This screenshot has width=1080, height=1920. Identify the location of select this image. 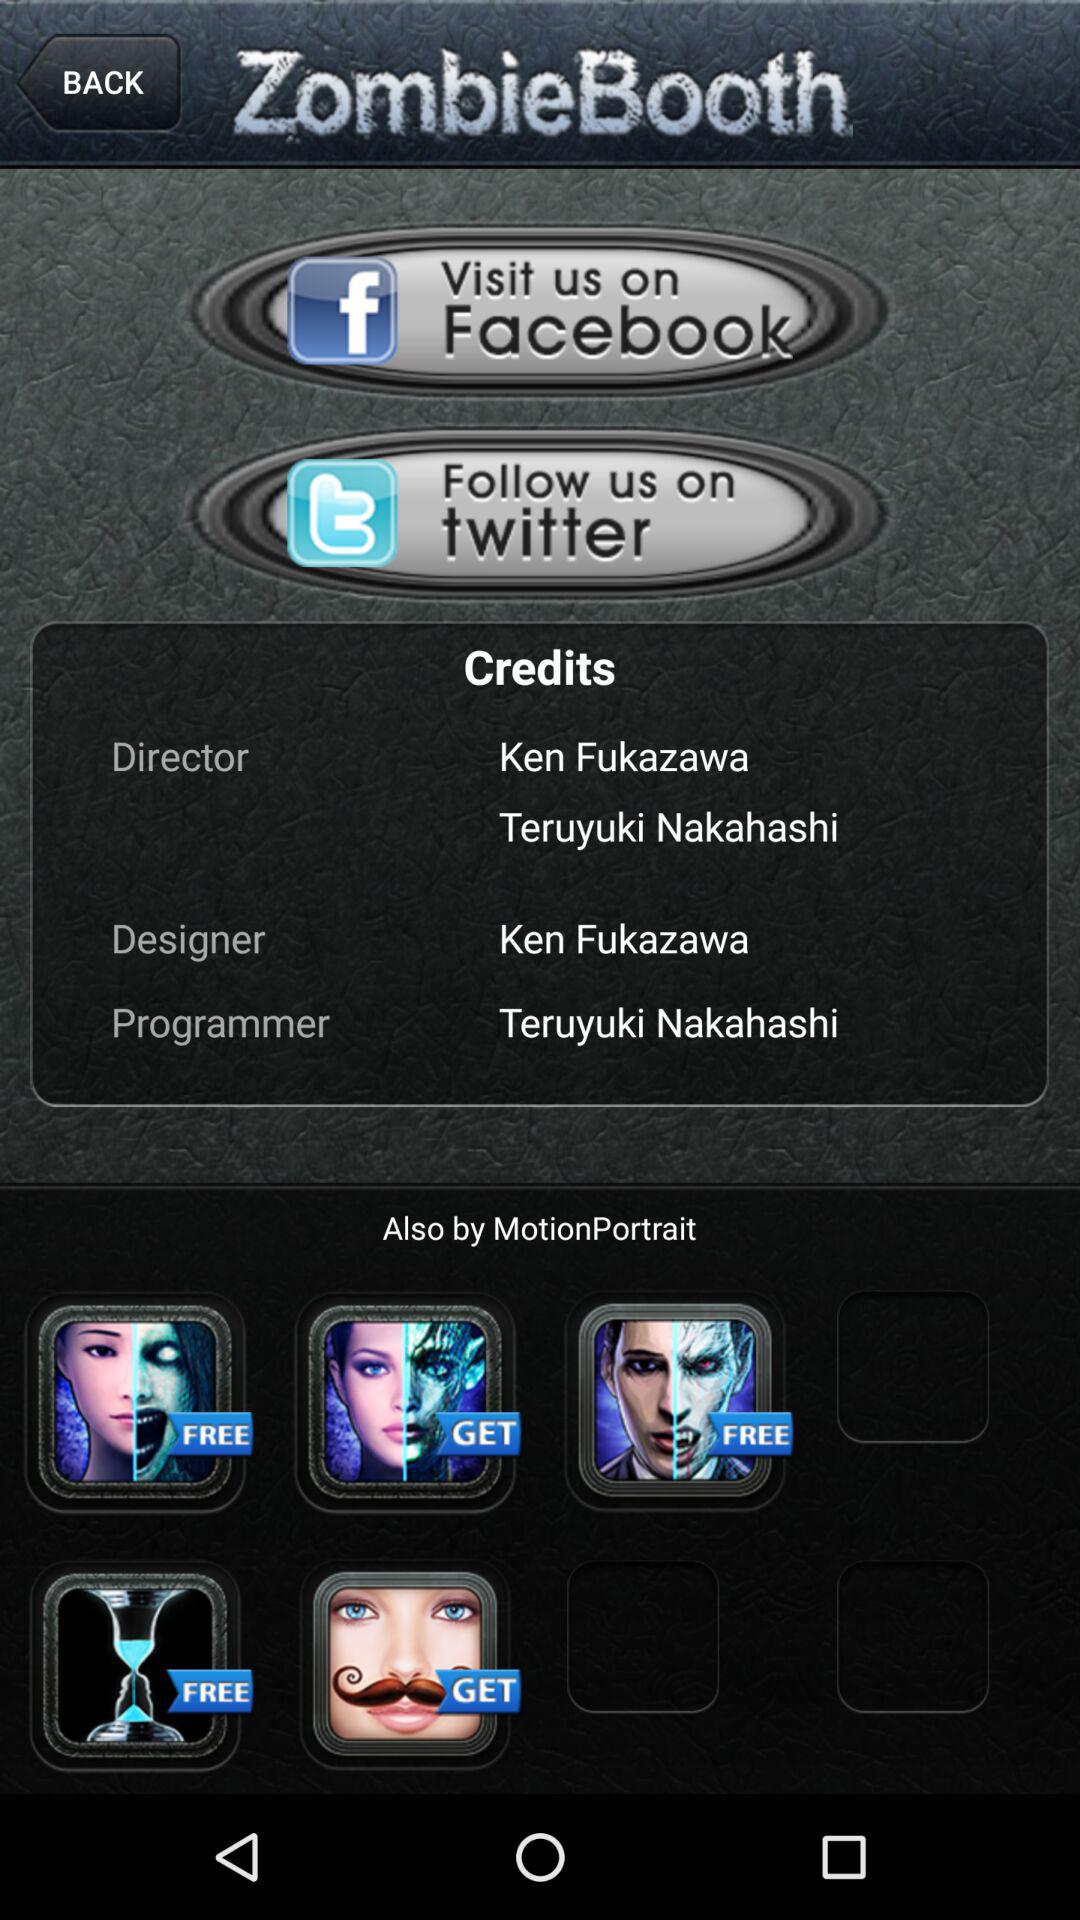
(135, 1665).